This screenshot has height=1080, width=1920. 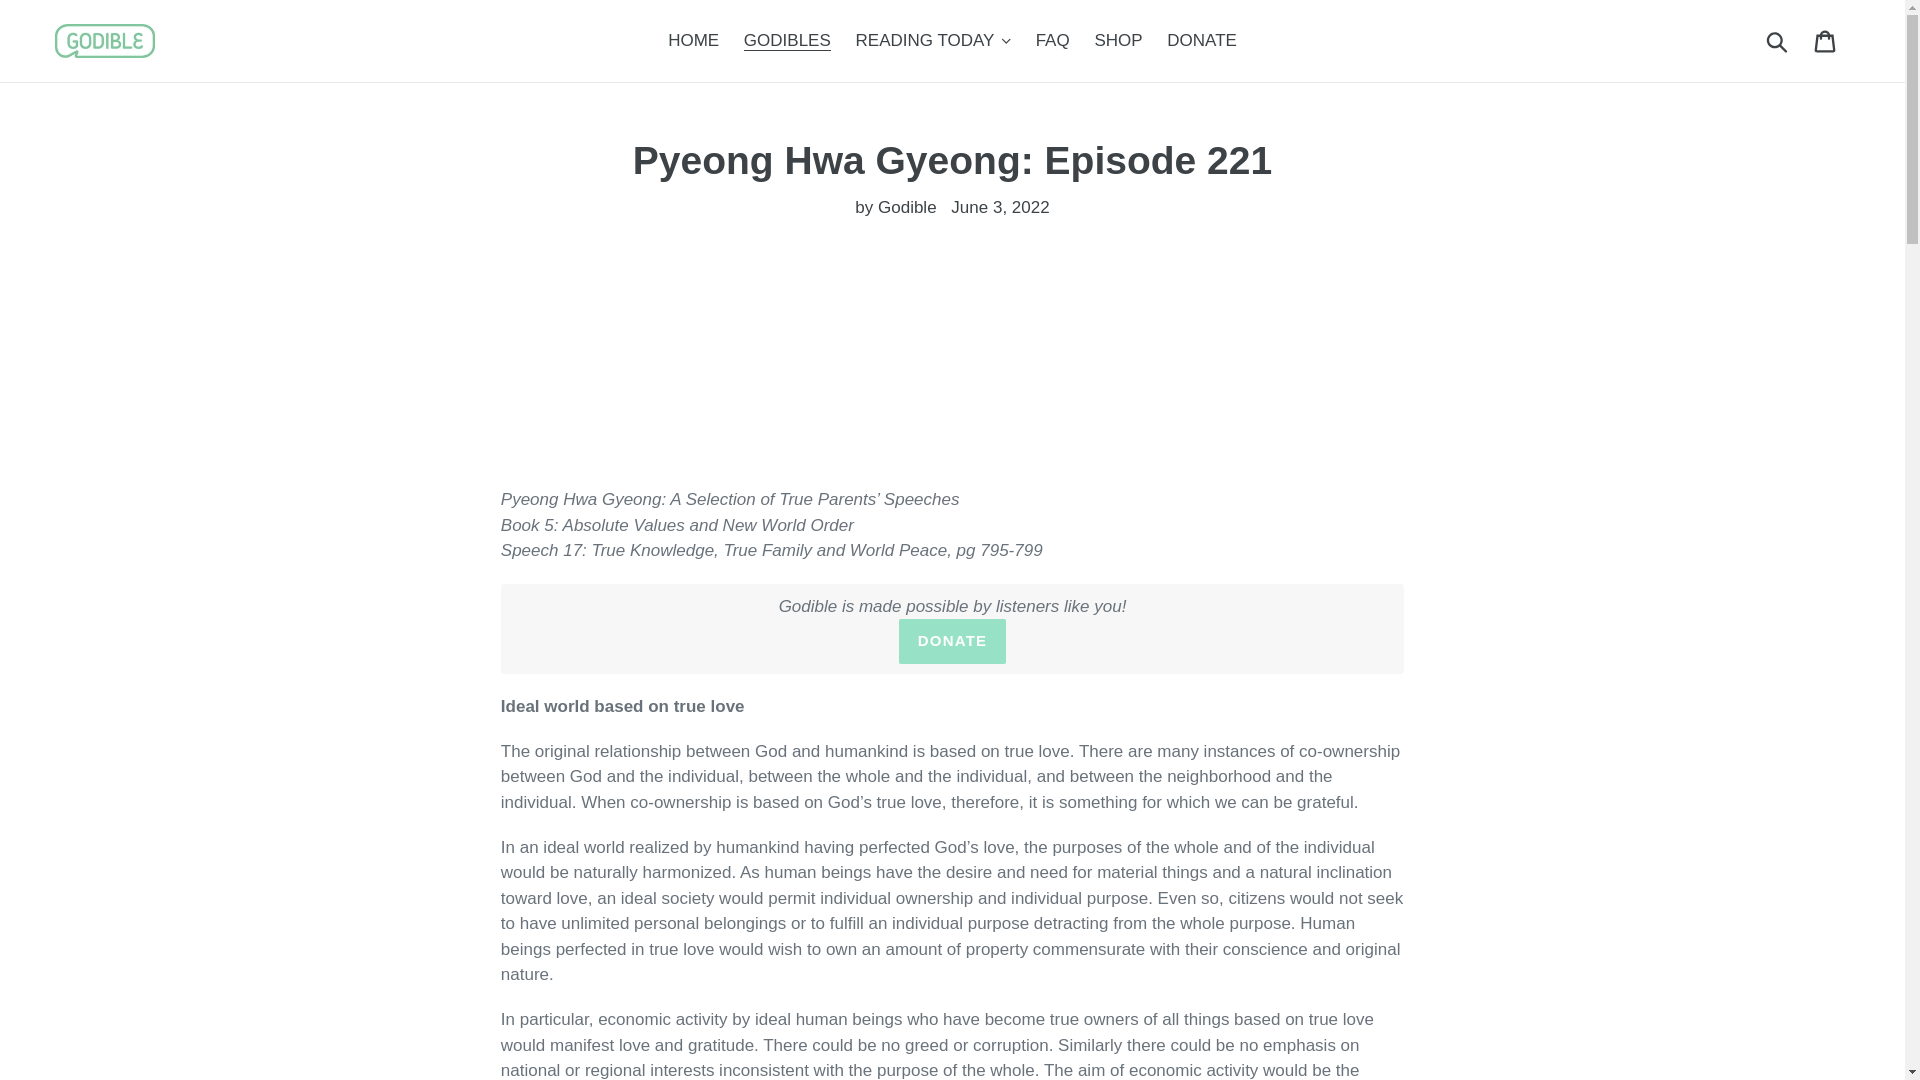 What do you see at coordinates (1118, 40) in the screenshot?
I see `SHOP` at bounding box center [1118, 40].